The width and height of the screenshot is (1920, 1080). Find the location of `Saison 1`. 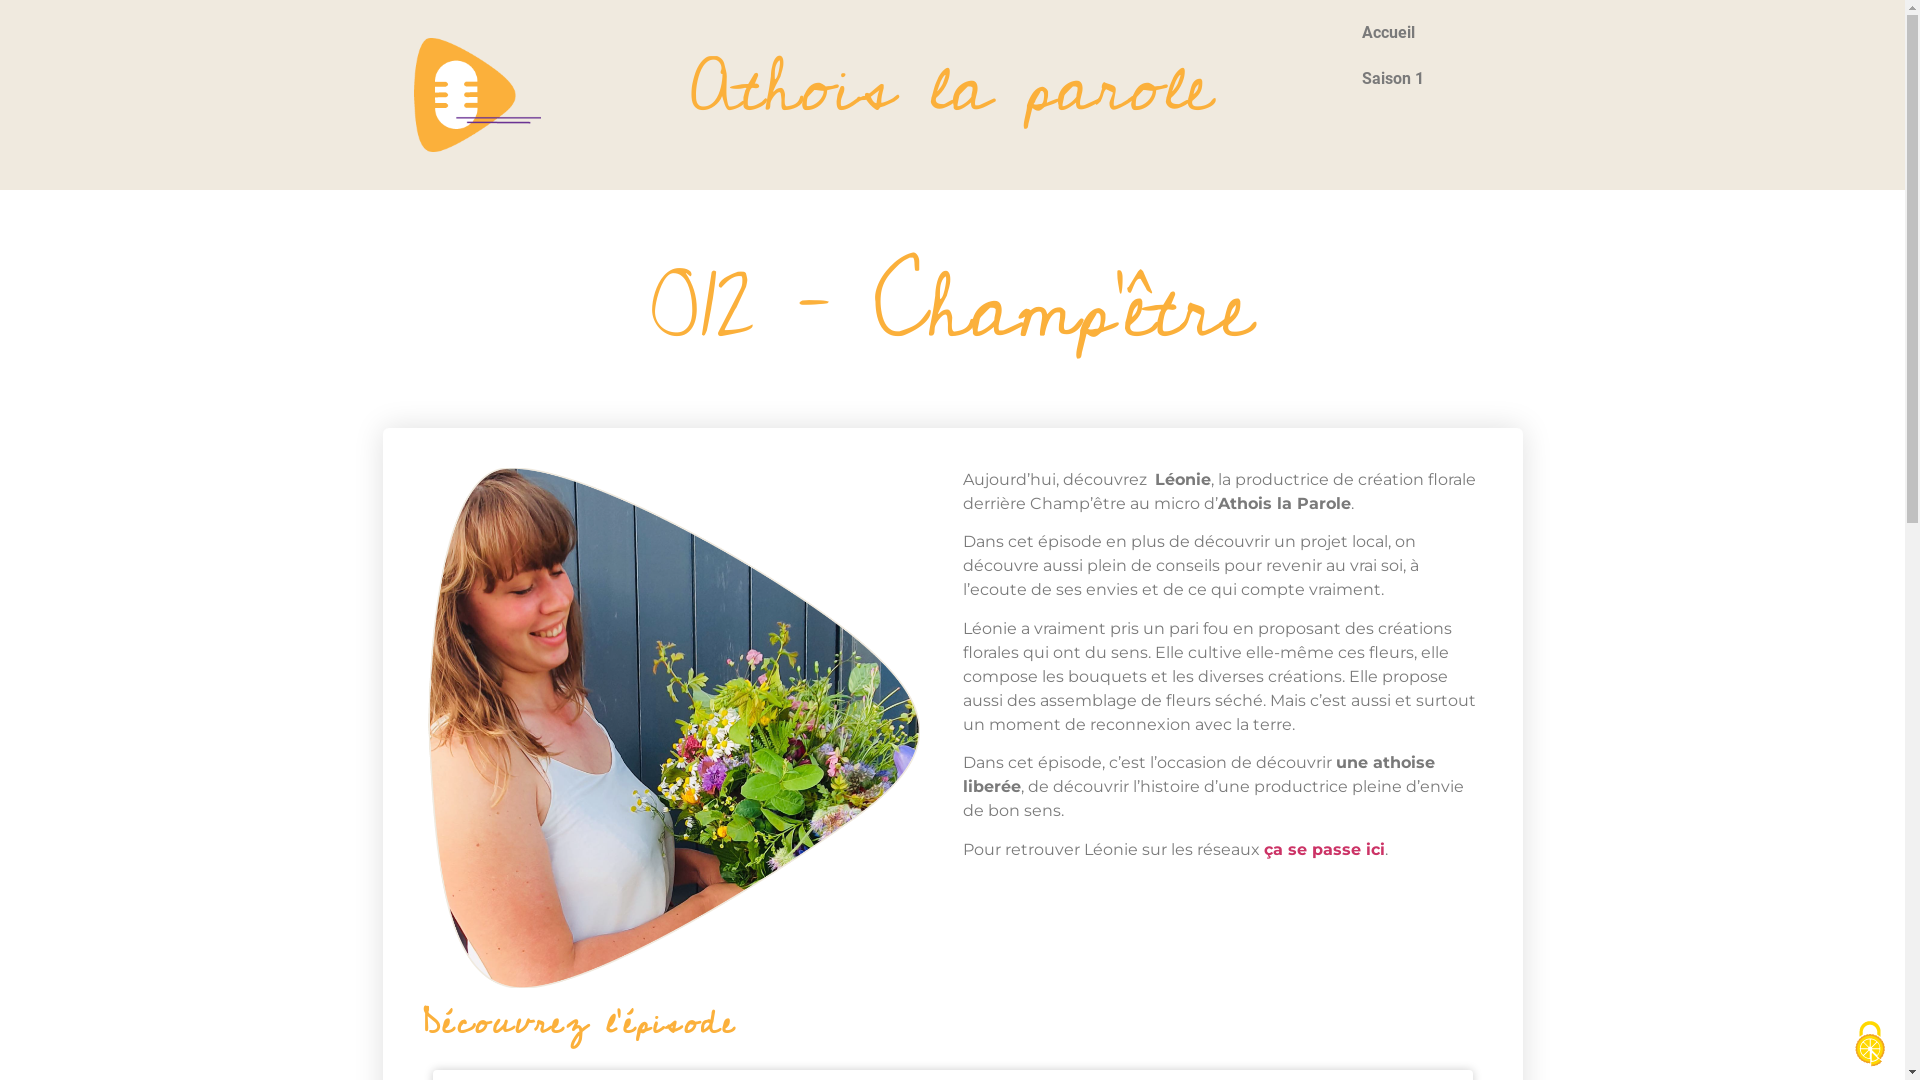

Saison 1 is located at coordinates (1427, 79).